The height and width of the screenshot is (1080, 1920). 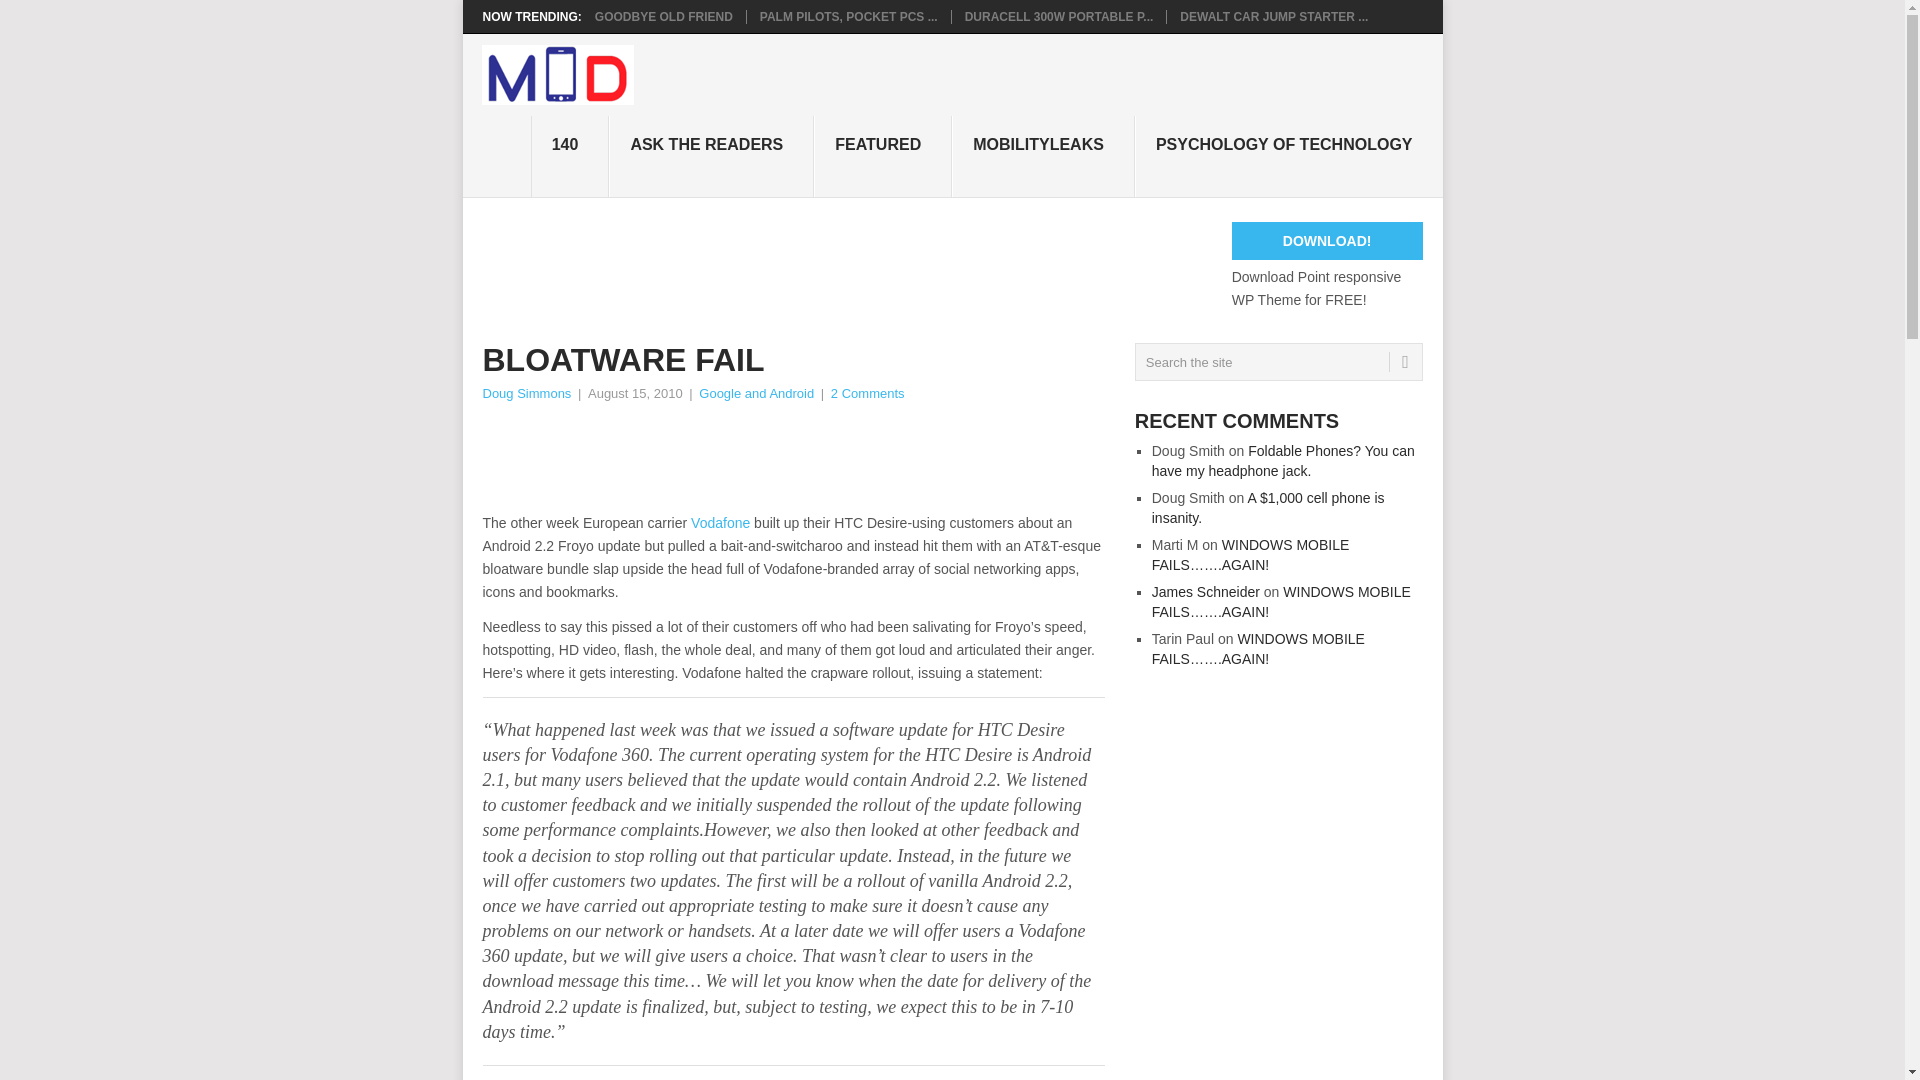 What do you see at coordinates (711, 156) in the screenshot?
I see `ASK THE READERS` at bounding box center [711, 156].